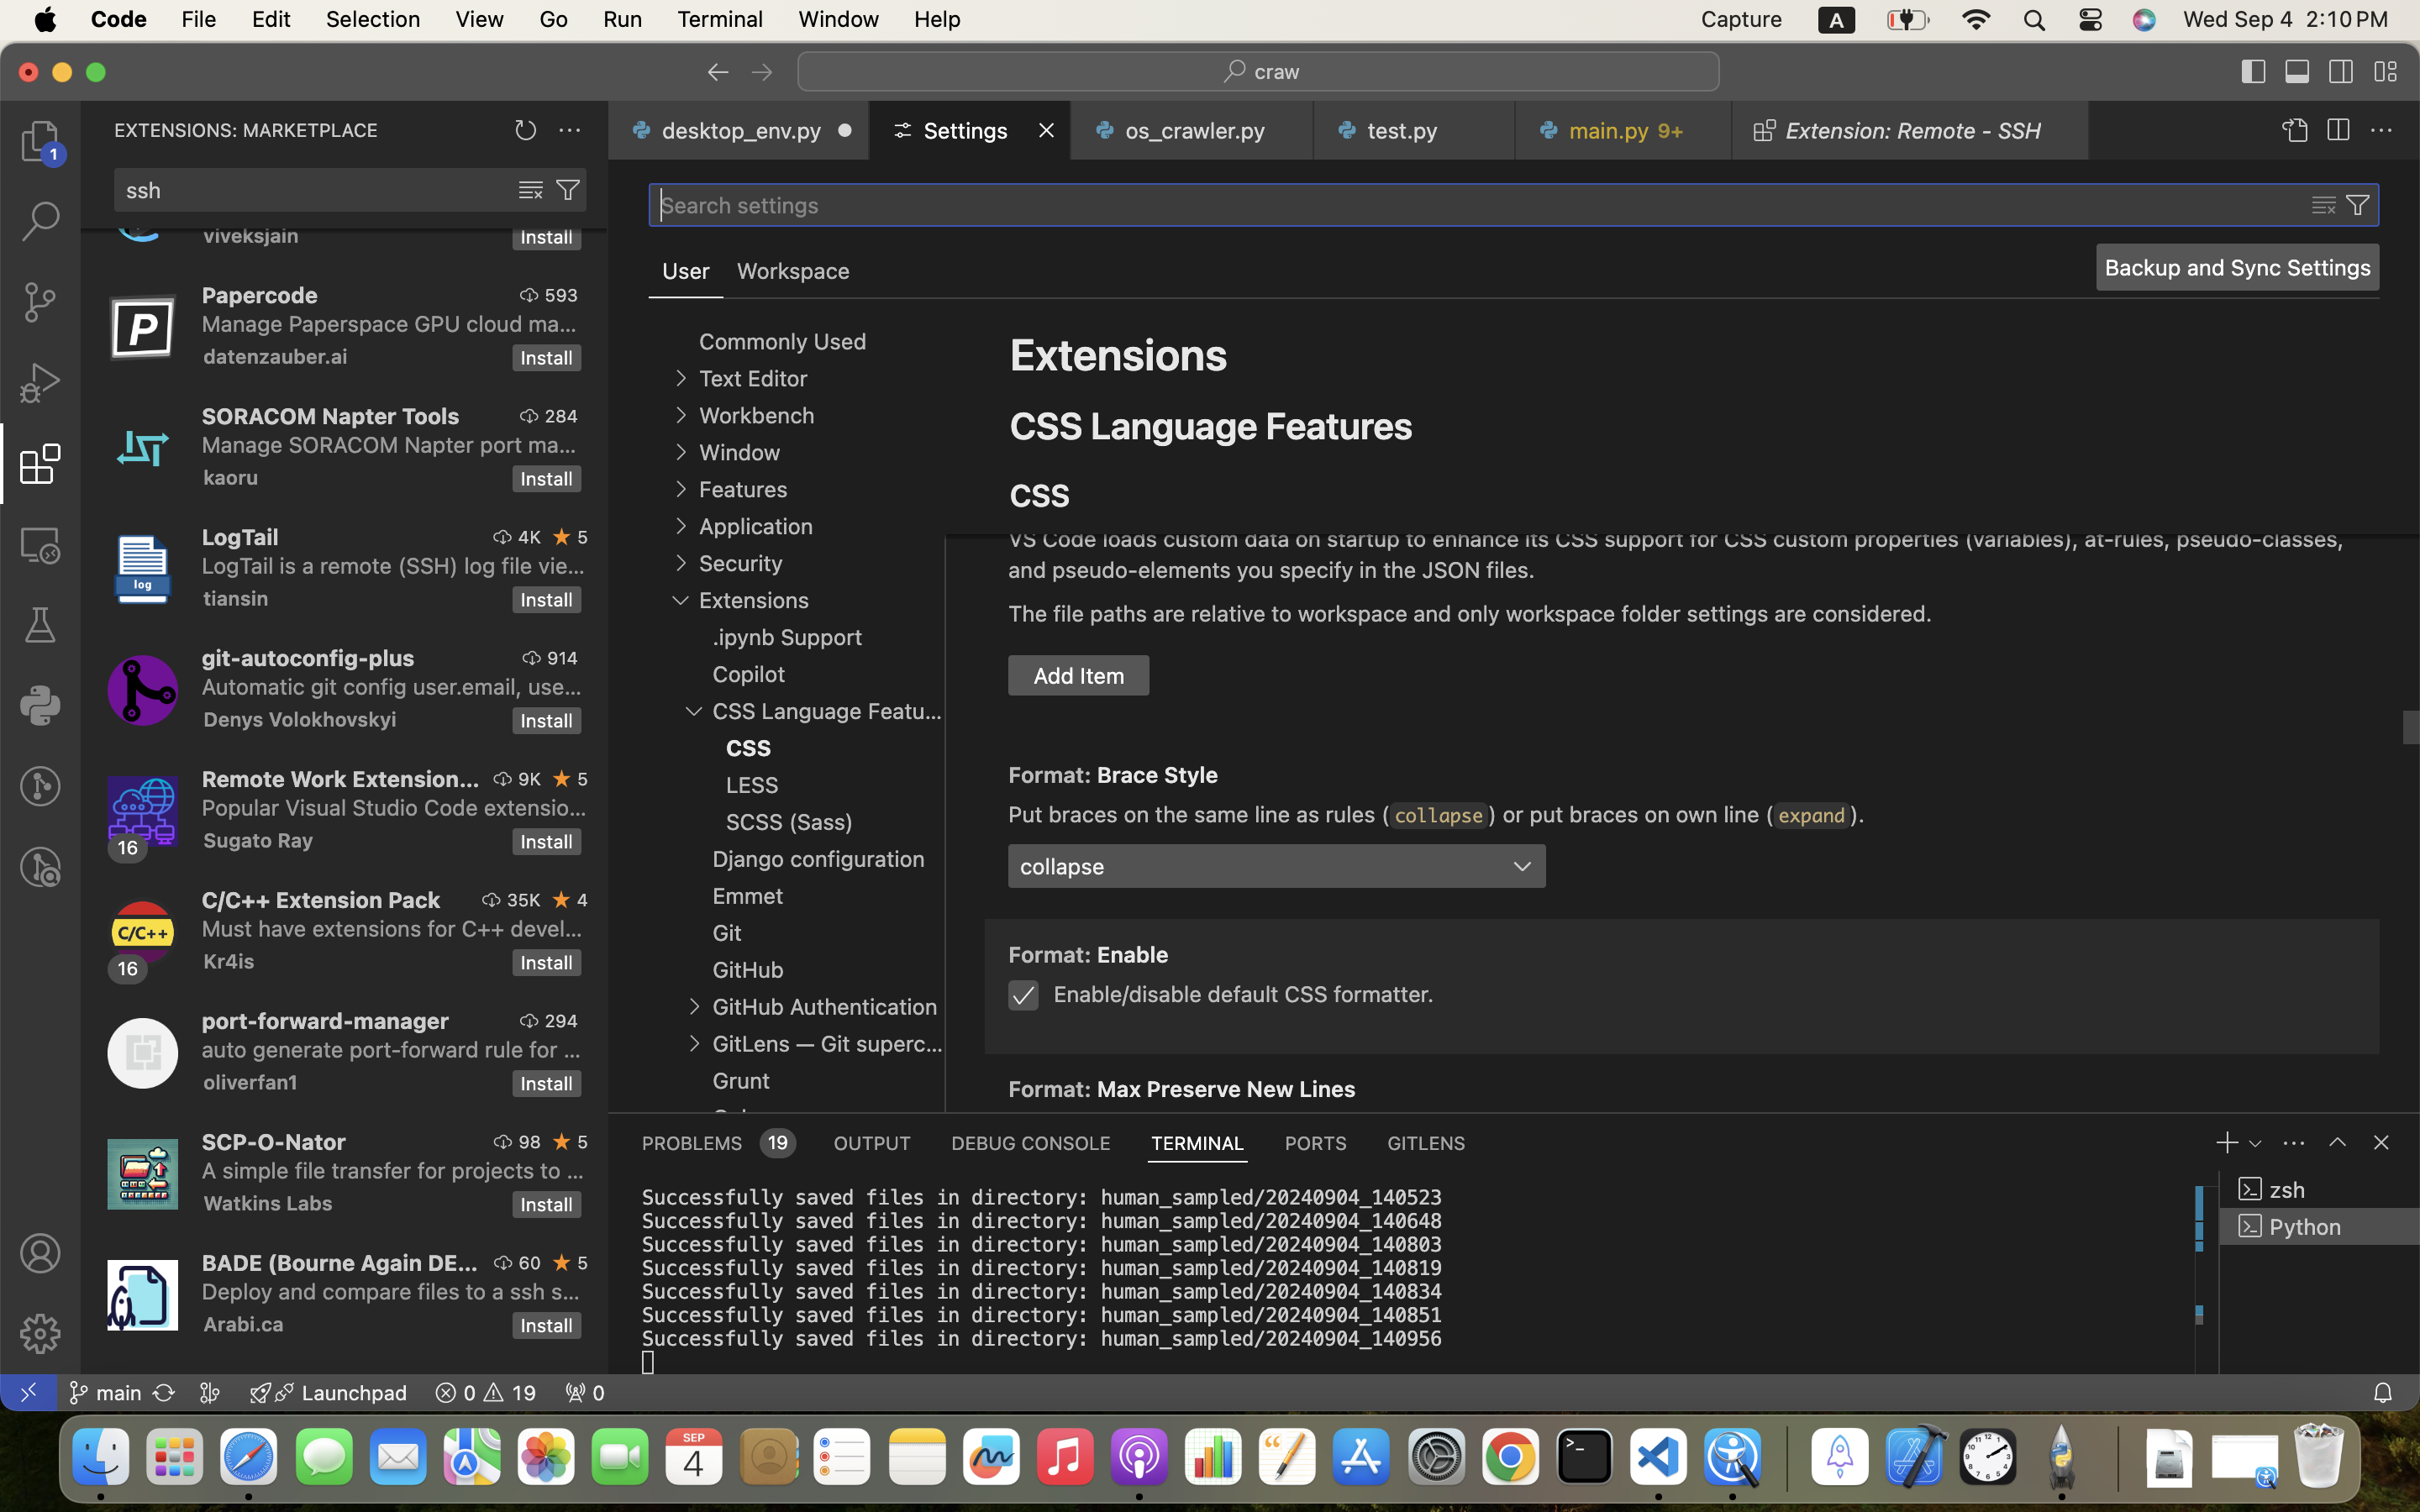 This screenshot has height=1512, width=2420. What do you see at coordinates (274, 1142) in the screenshot?
I see `SCP-O-Nator` at bounding box center [274, 1142].